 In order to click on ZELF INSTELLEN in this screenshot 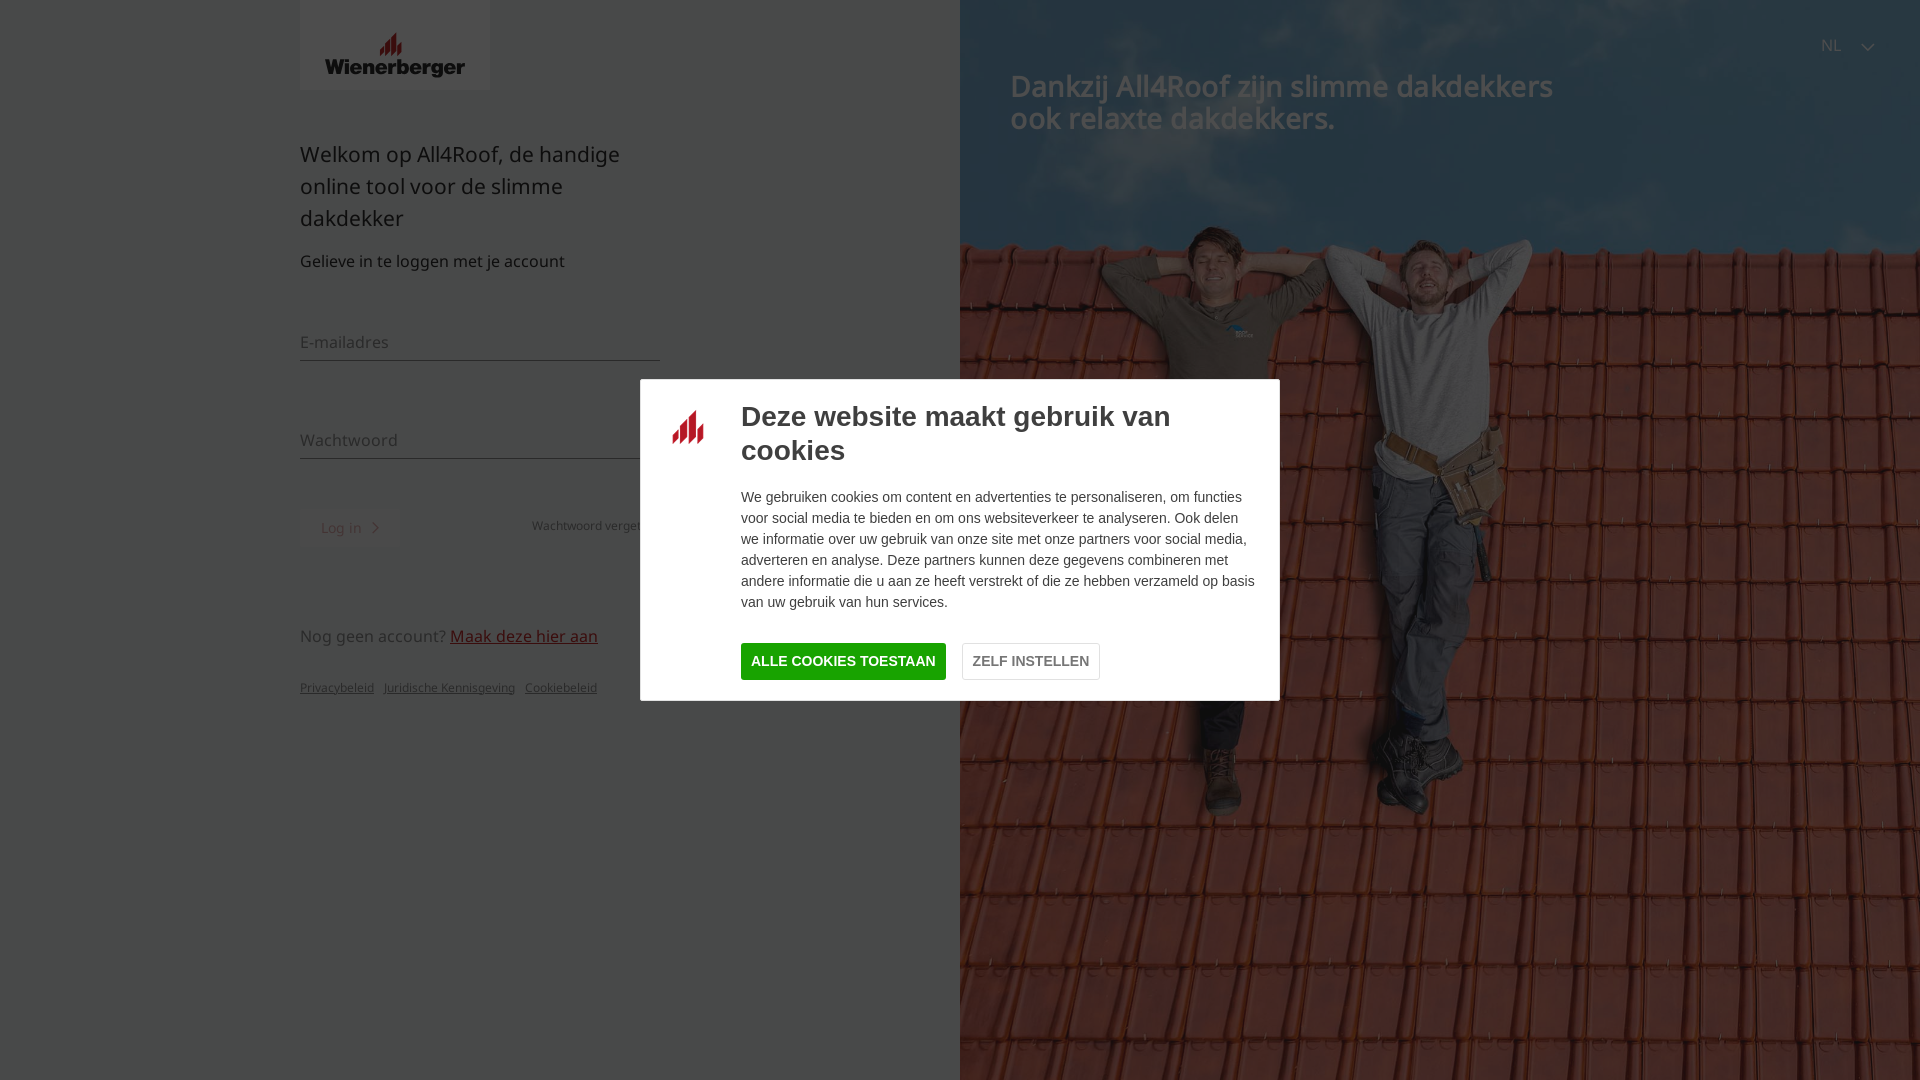, I will do `click(1032, 662)`.